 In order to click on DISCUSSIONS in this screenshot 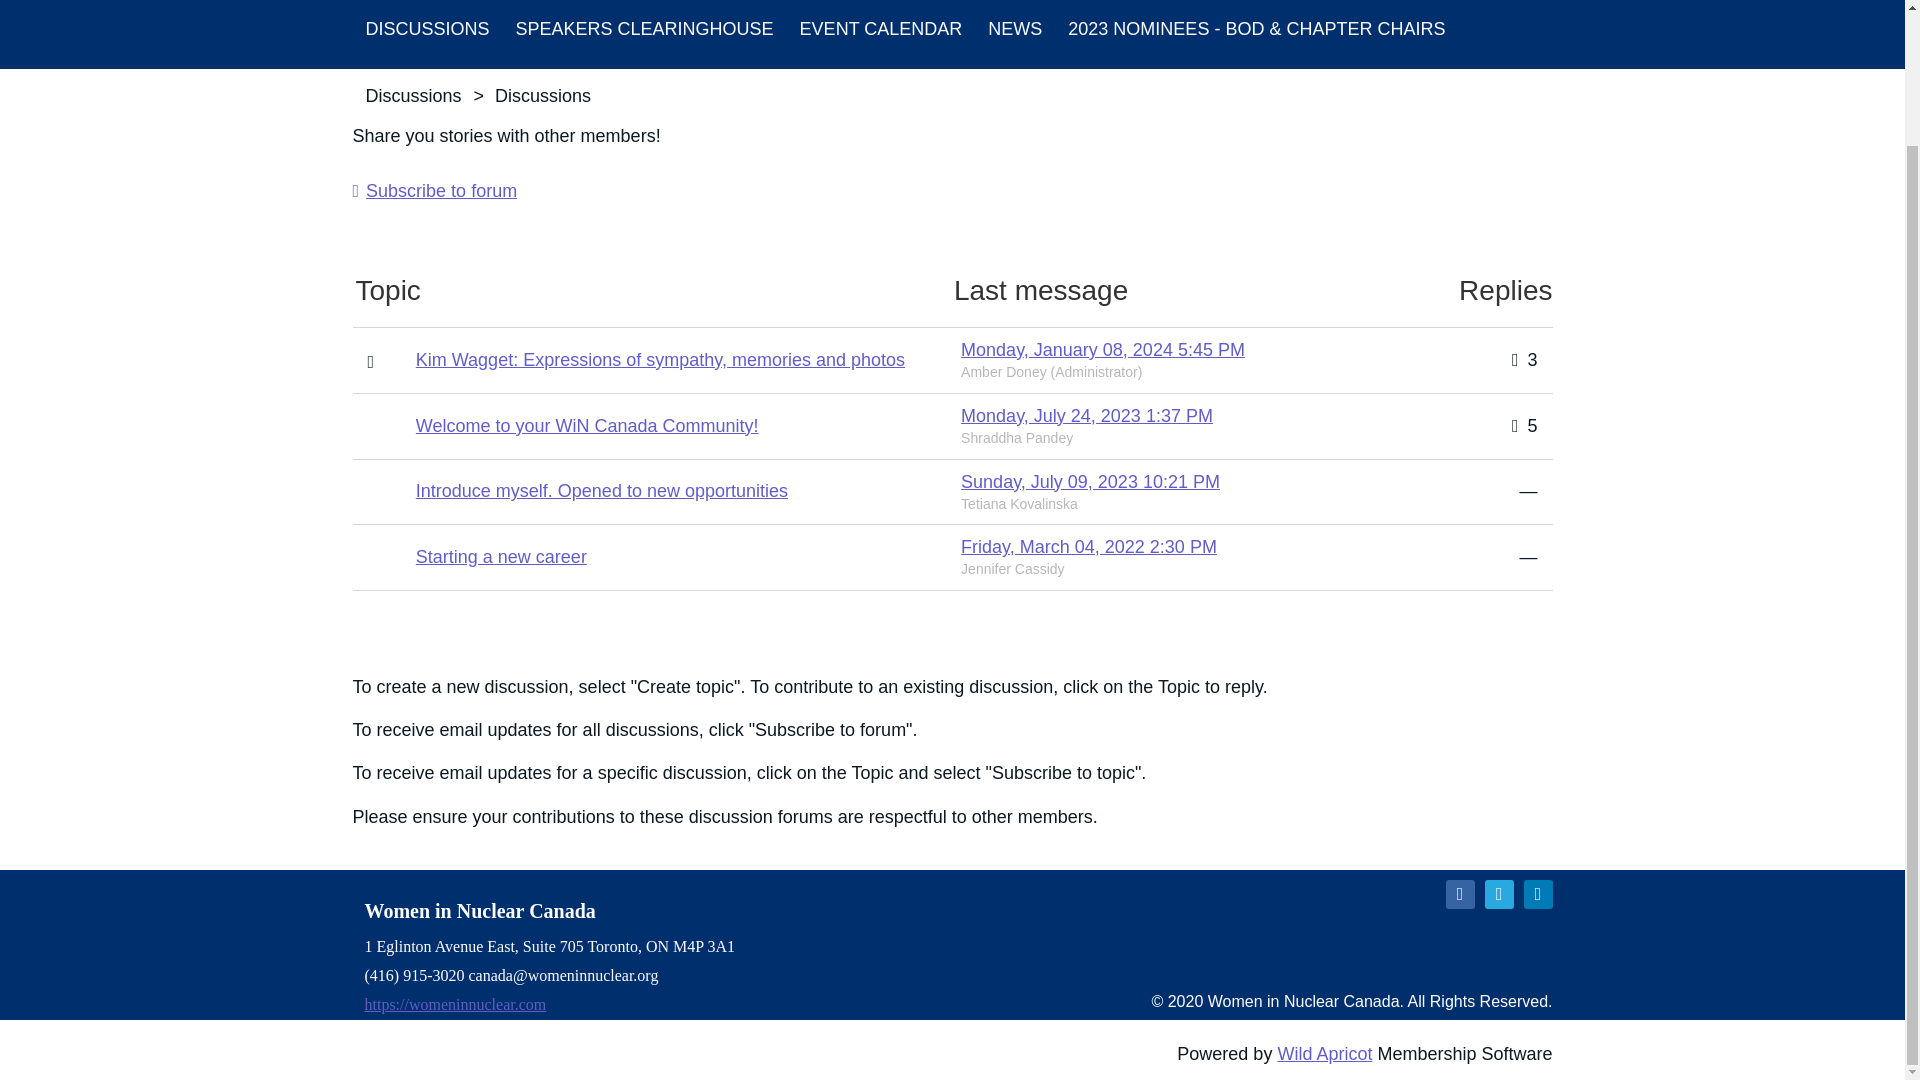, I will do `click(426, 34)`.